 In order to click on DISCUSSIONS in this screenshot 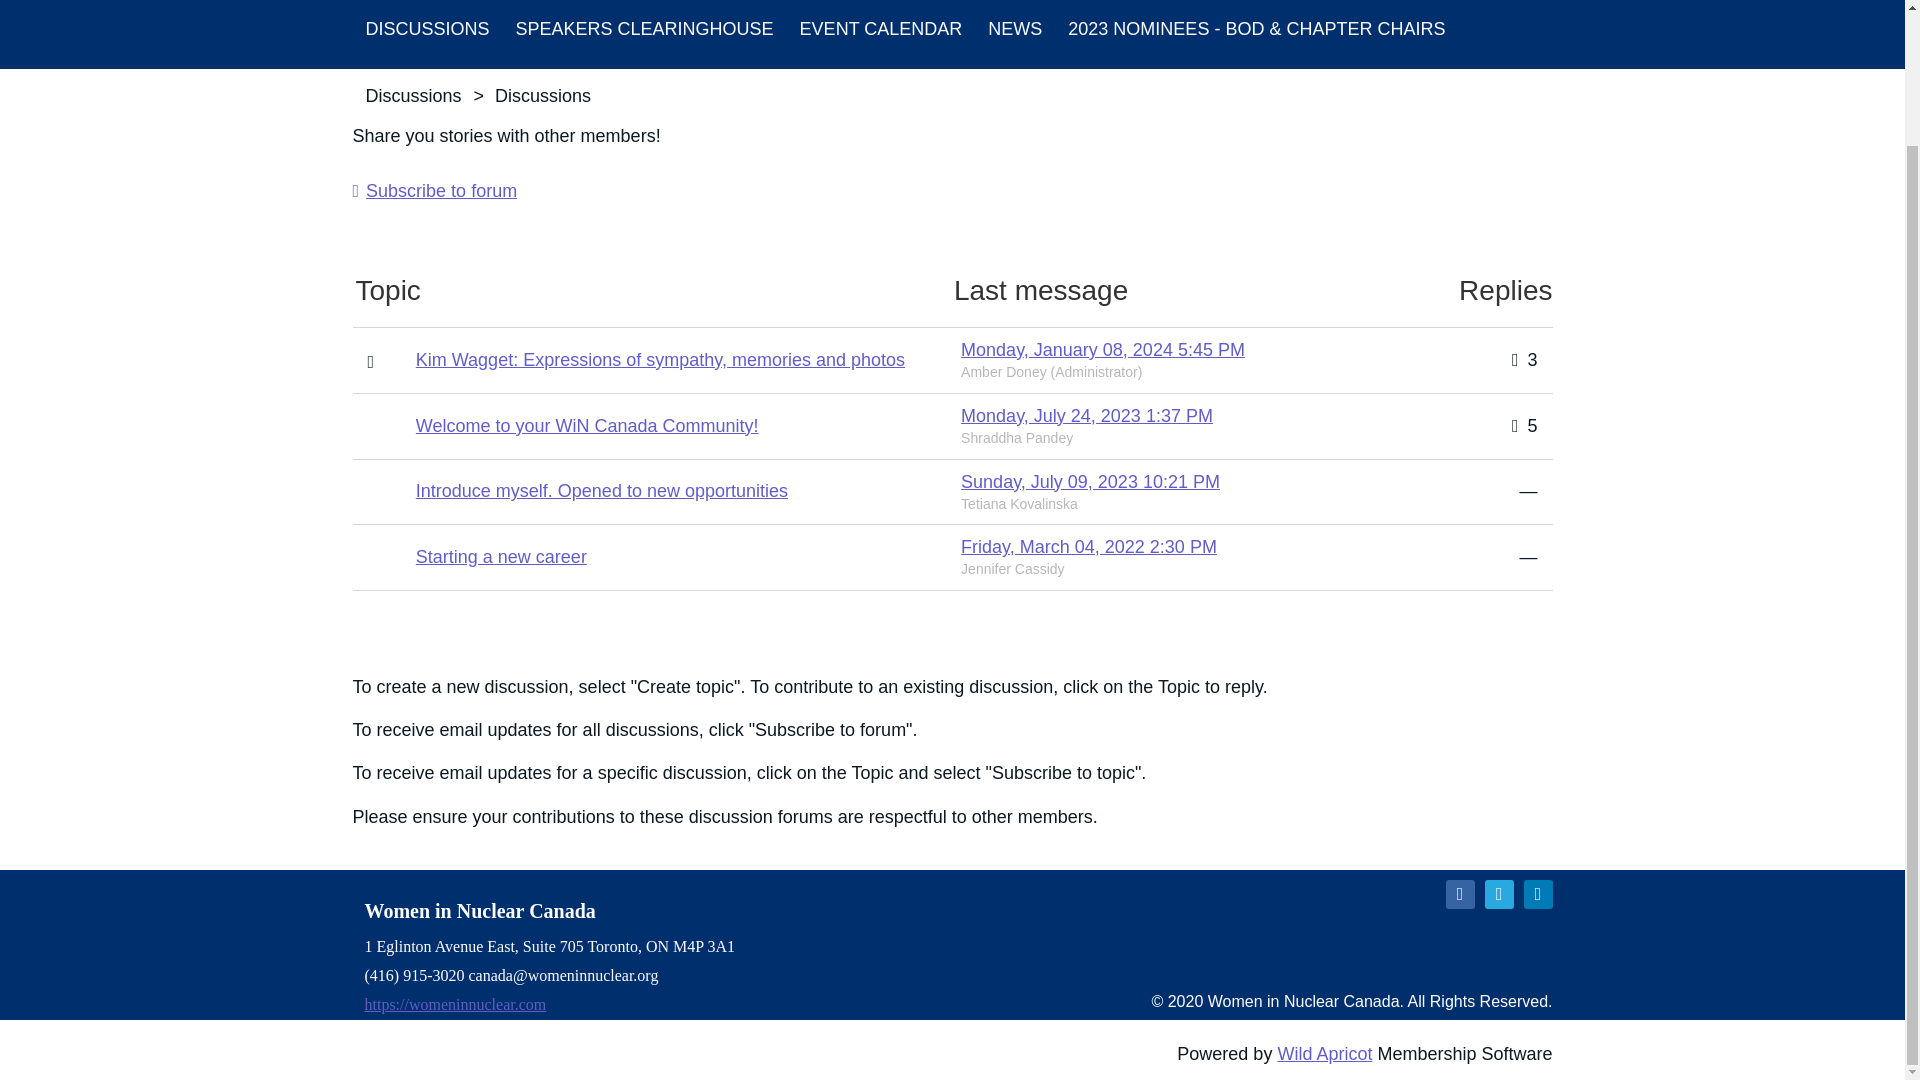, I will do `click(426, 34)`.